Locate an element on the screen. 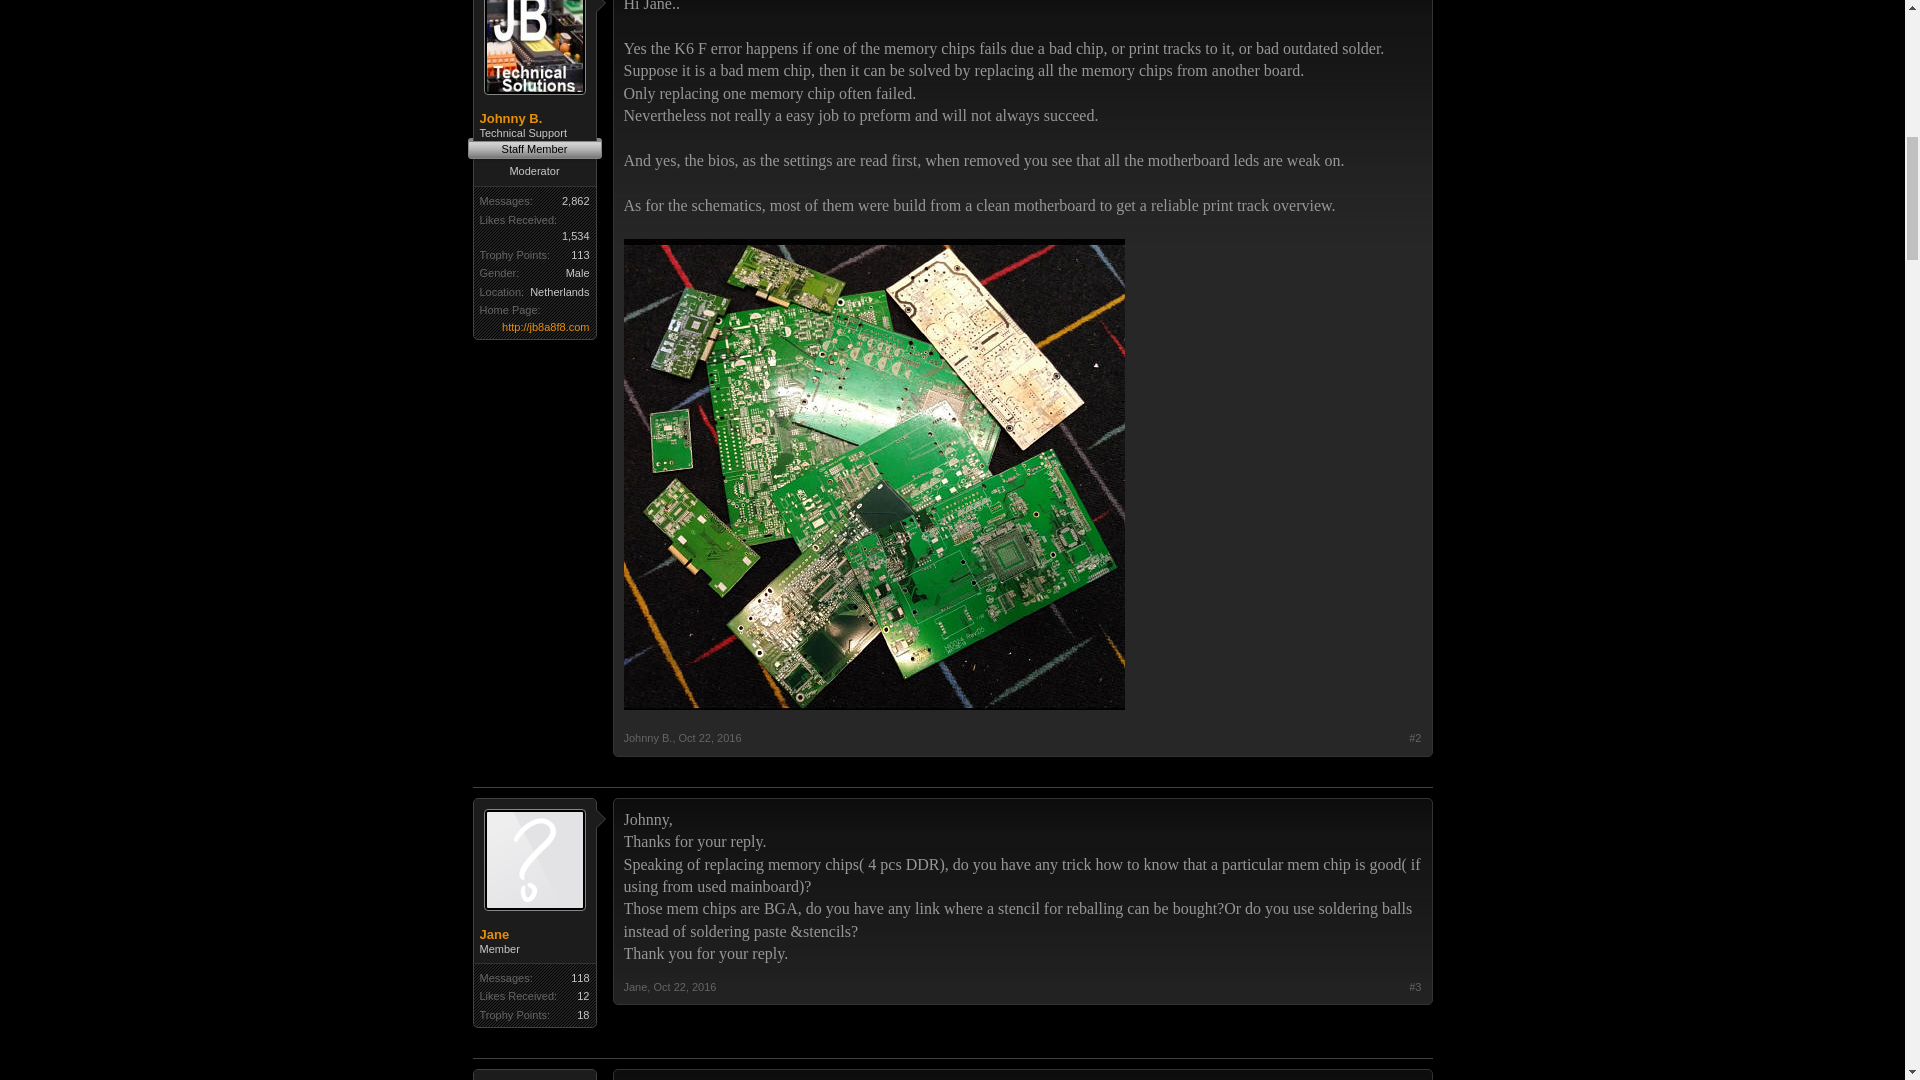 The image size is (1920, 1080). Johnny B. is located at coordinates (648, 738).